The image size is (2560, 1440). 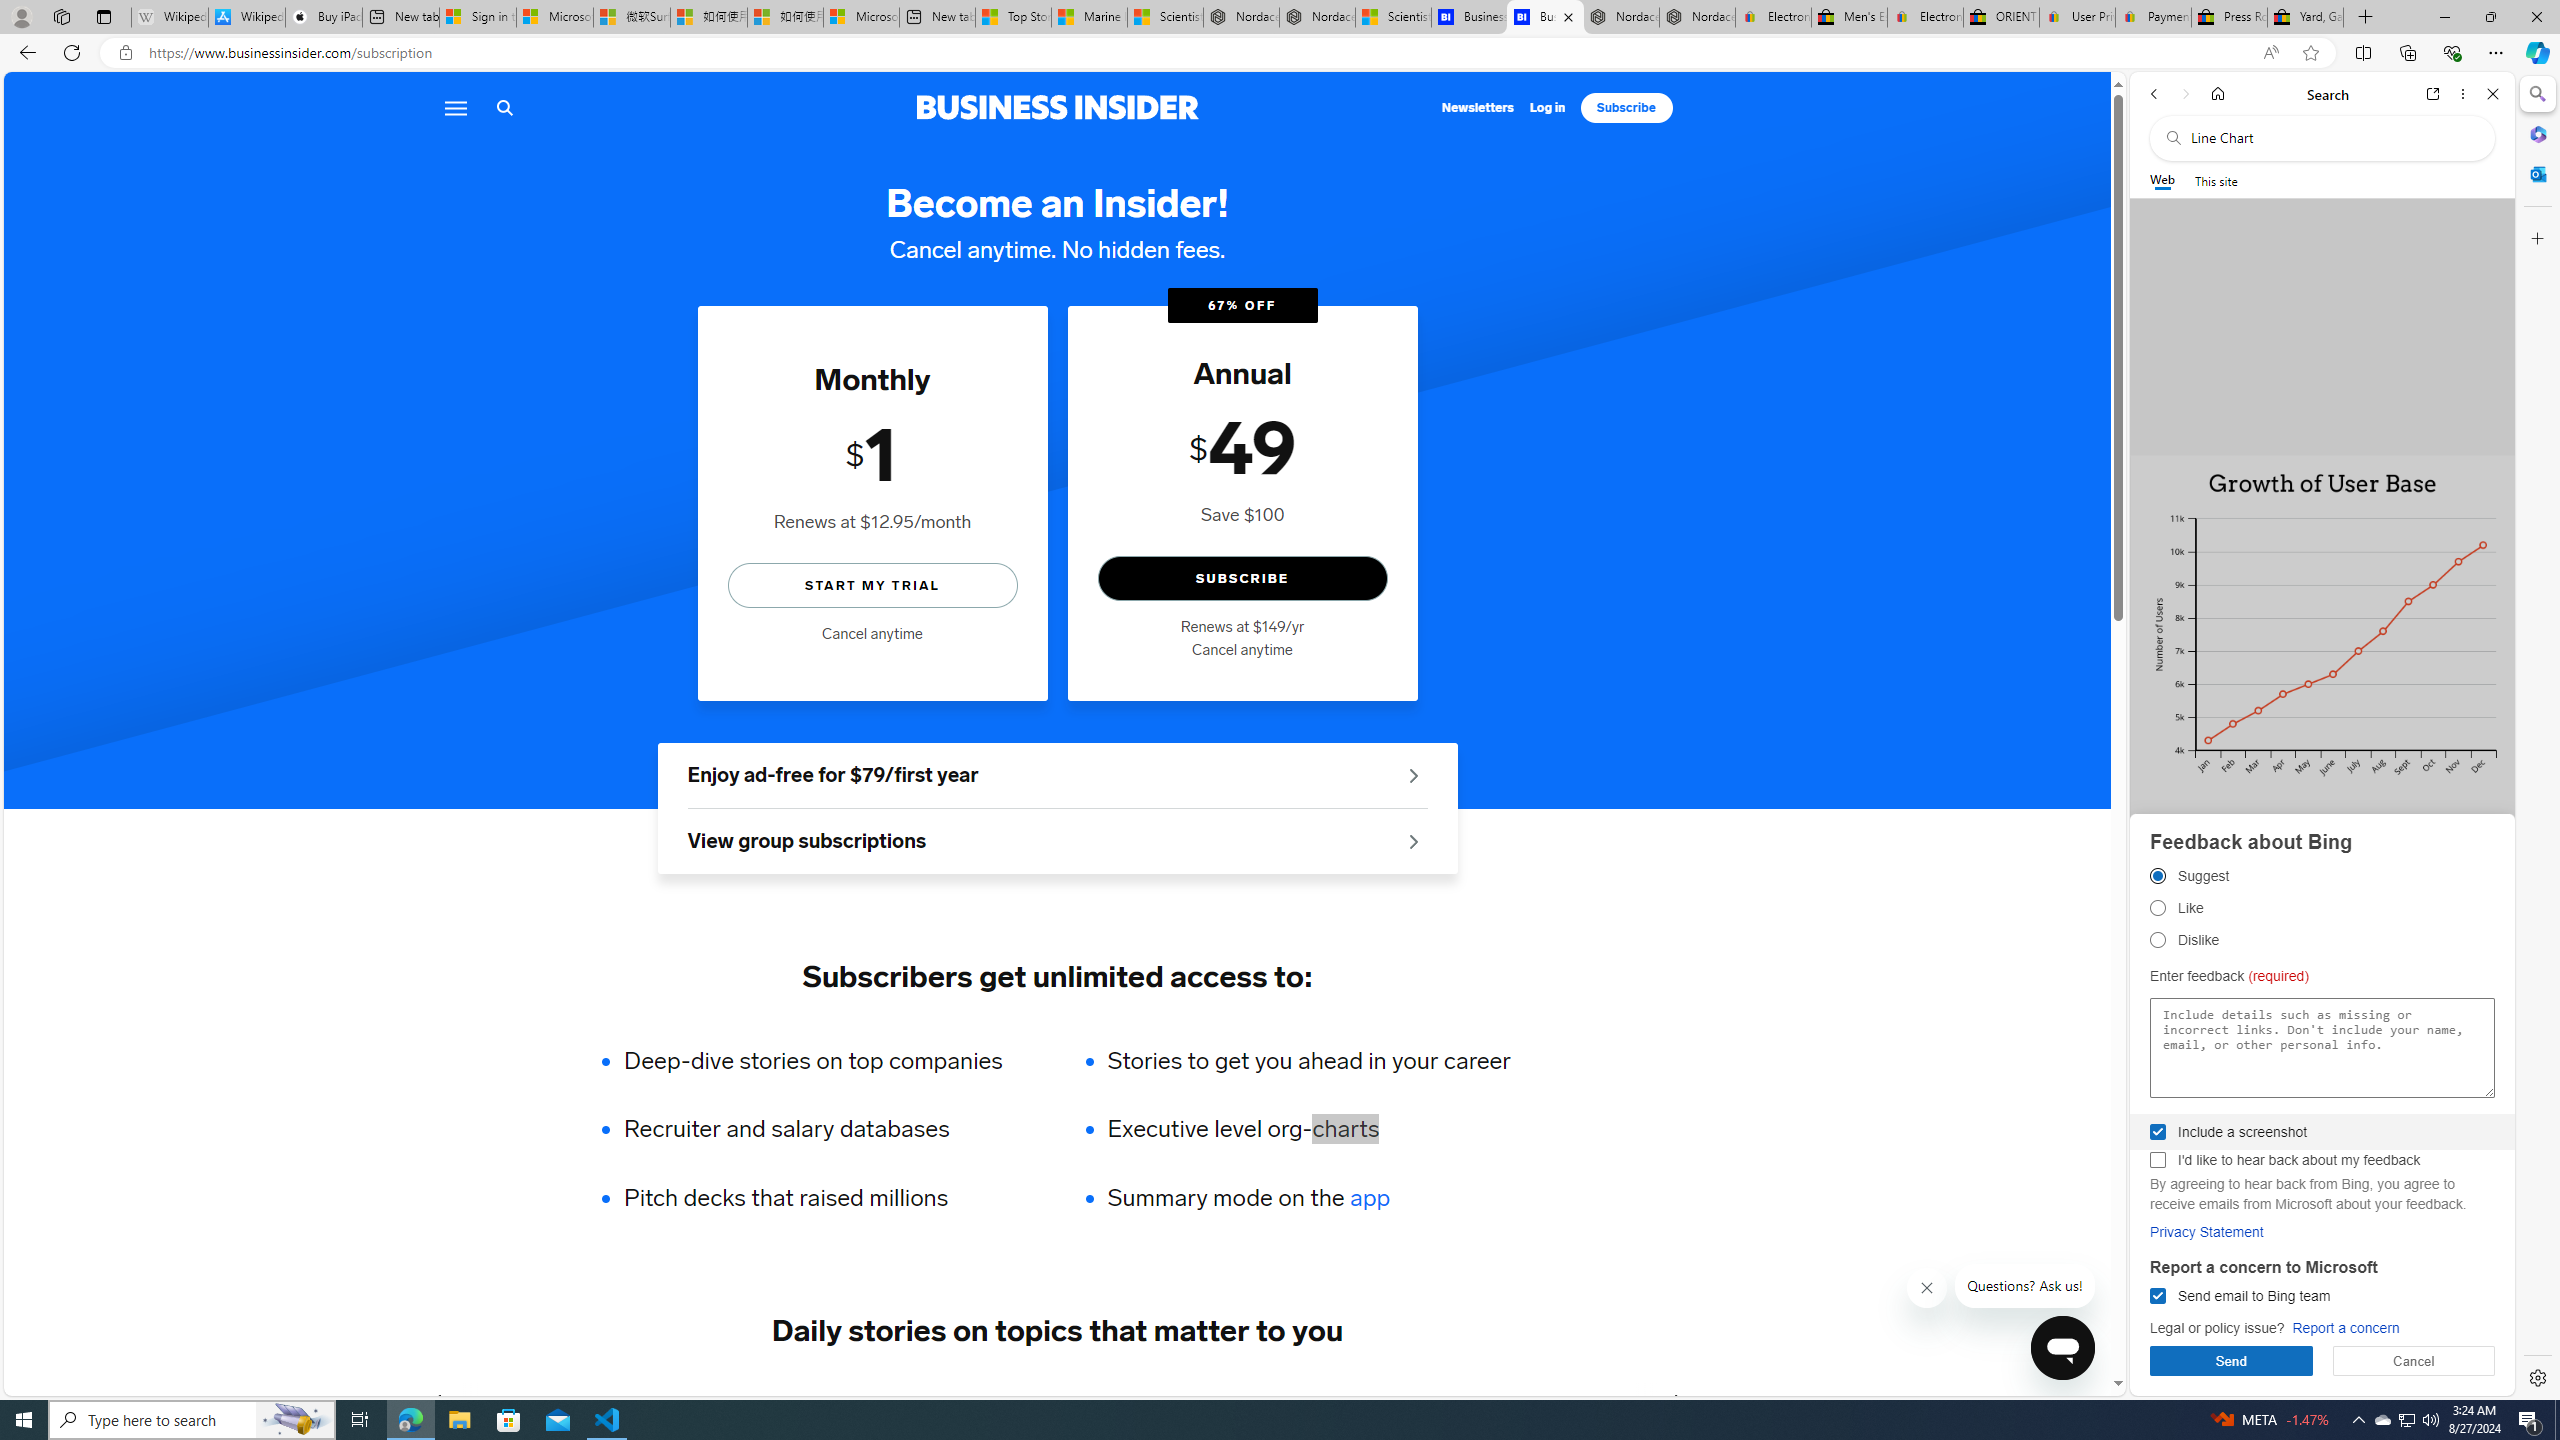 What do you see at coordinates (504, 108) in the screenshot?
I see `Go to the search page.` at bounding box center [504, 108].